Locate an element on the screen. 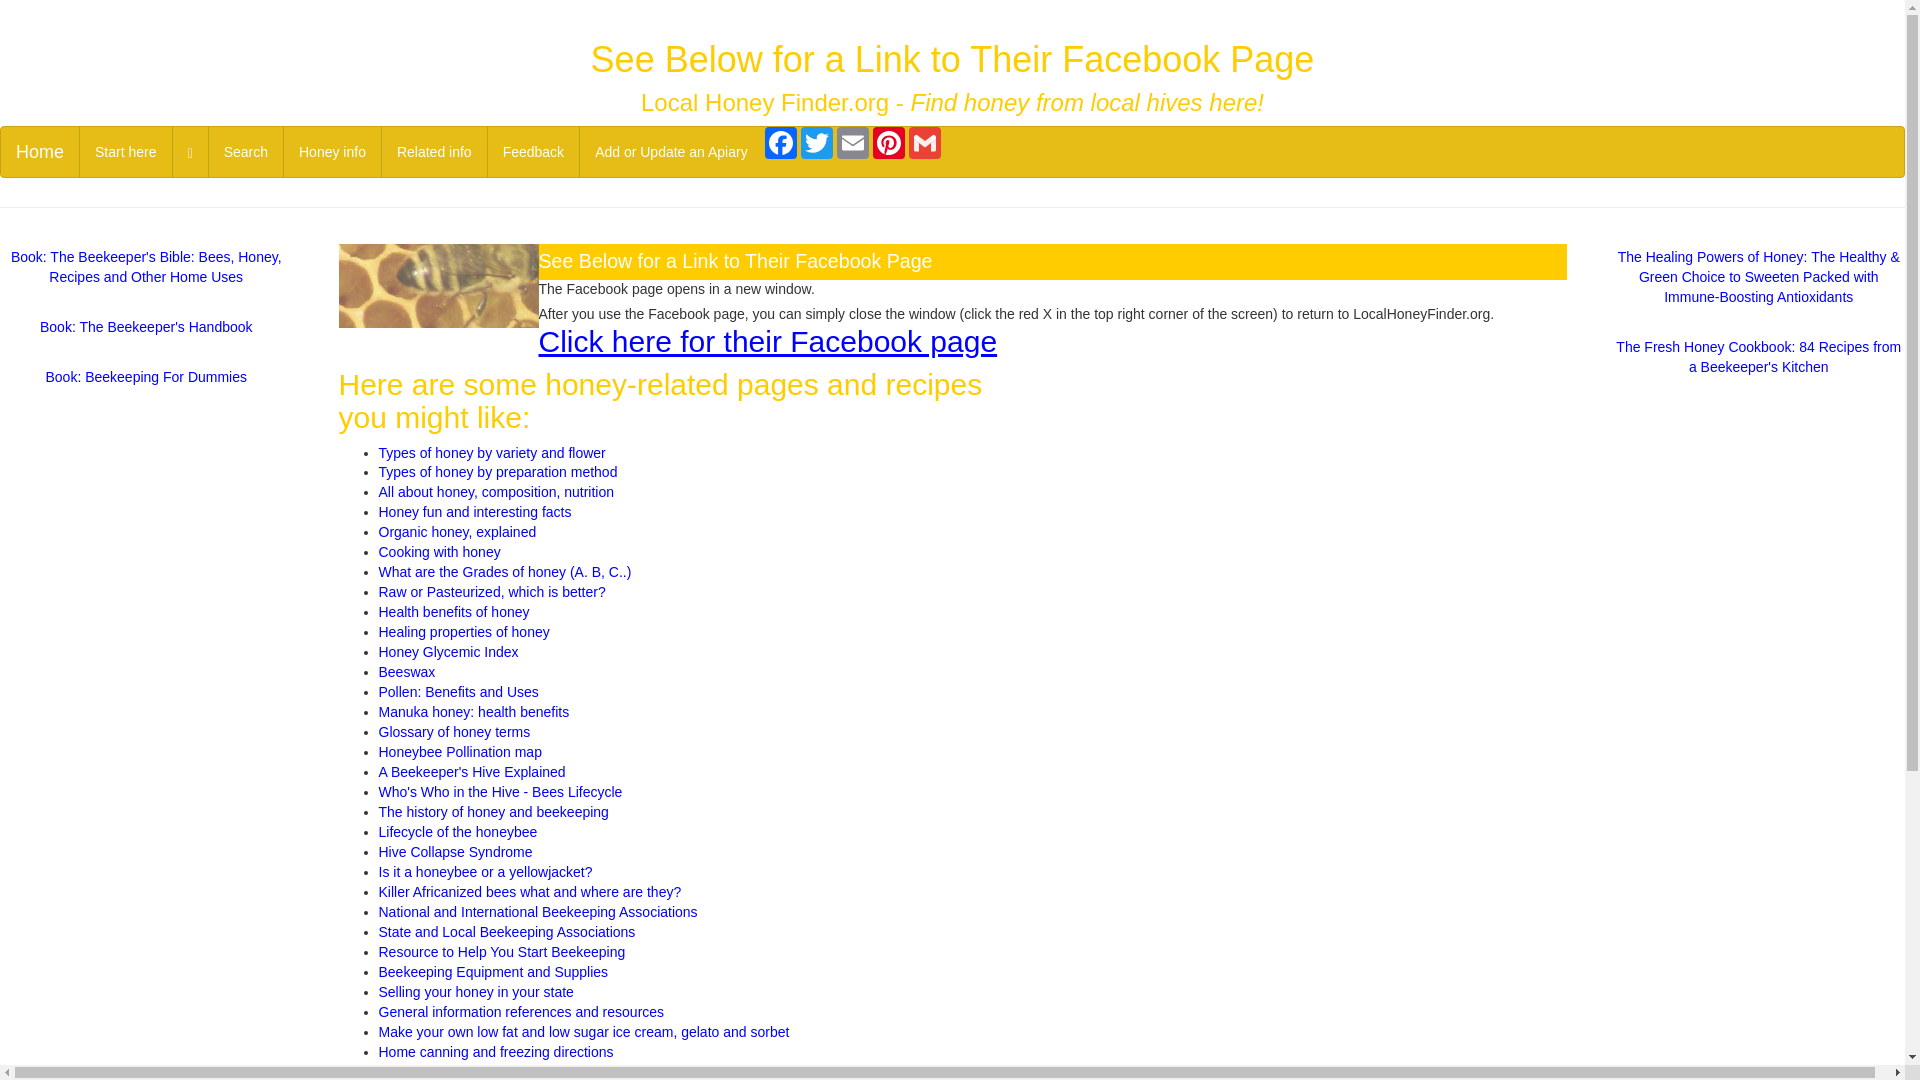 This screenshot has height=1080, width=1920. Gmail is located at coordinates (924, 142).